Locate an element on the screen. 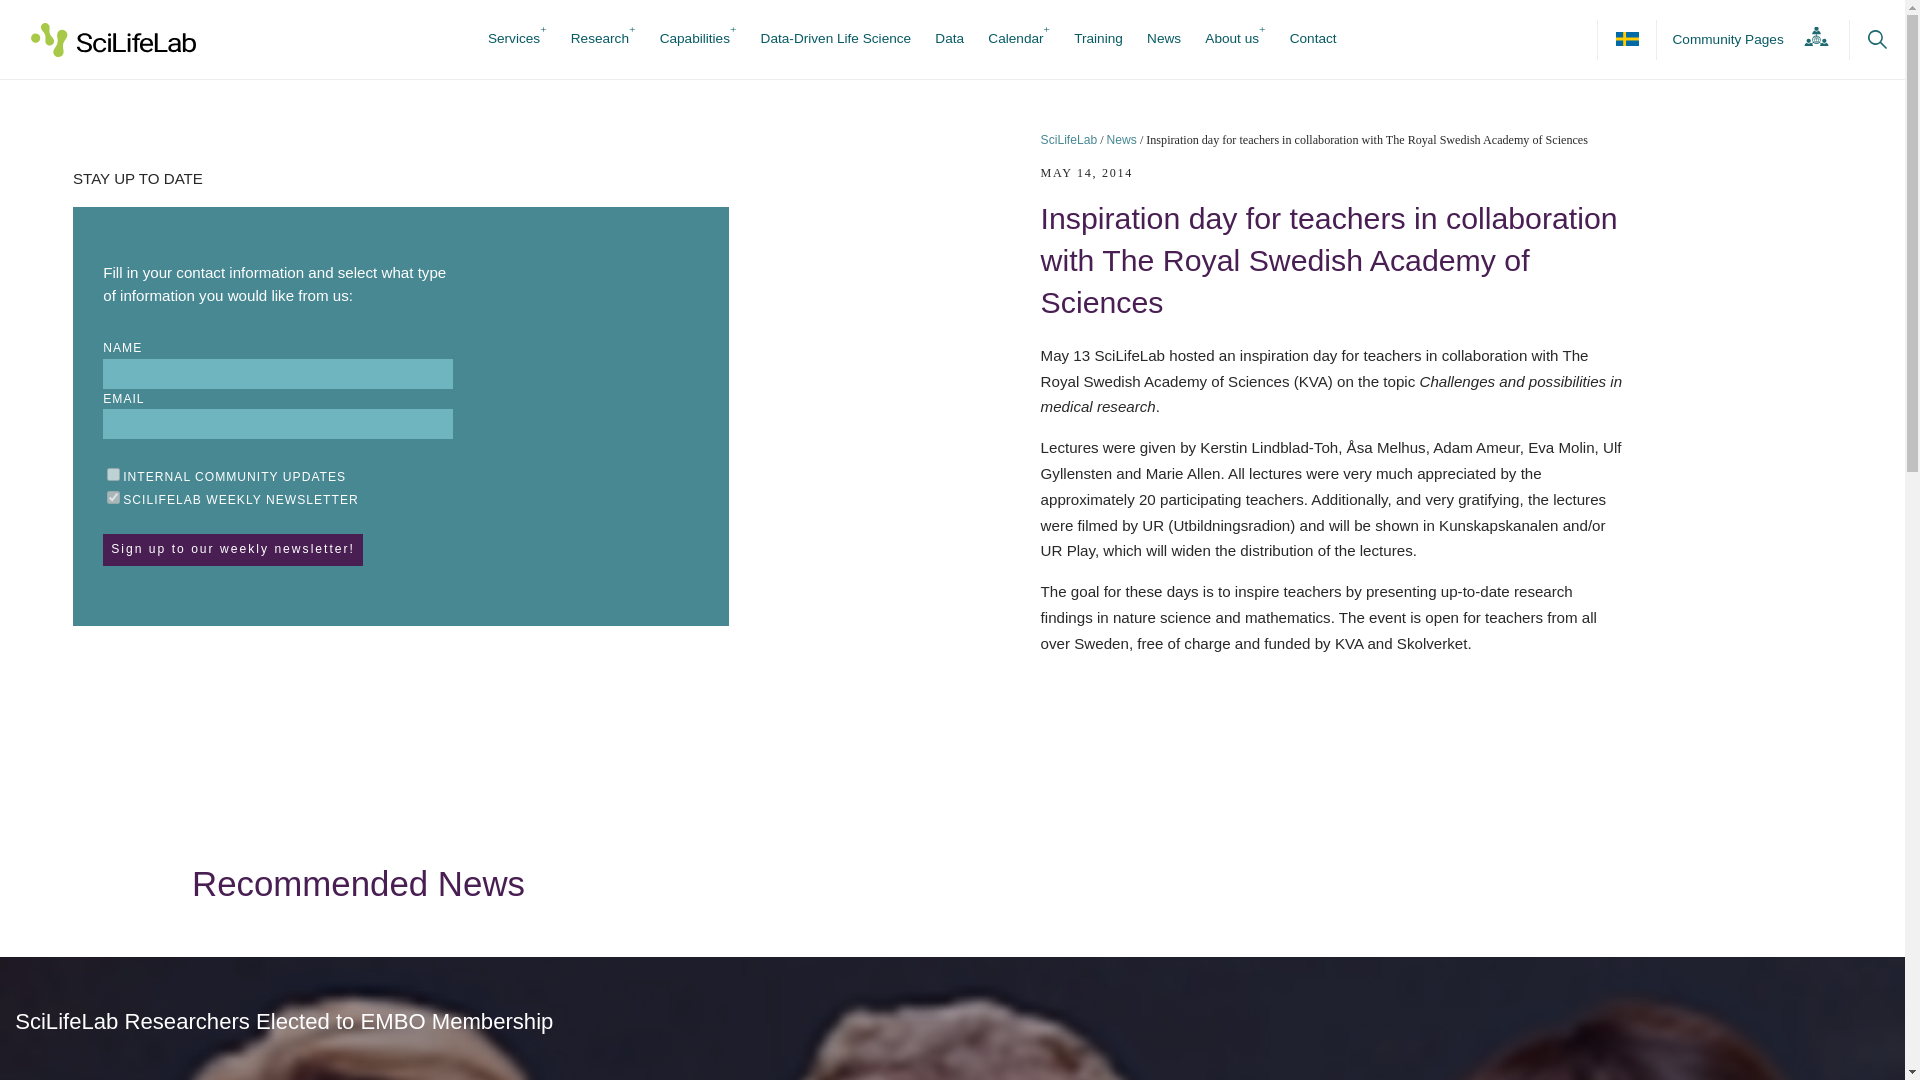  Data-Driven Life Science is located at coordinates (836, 39).